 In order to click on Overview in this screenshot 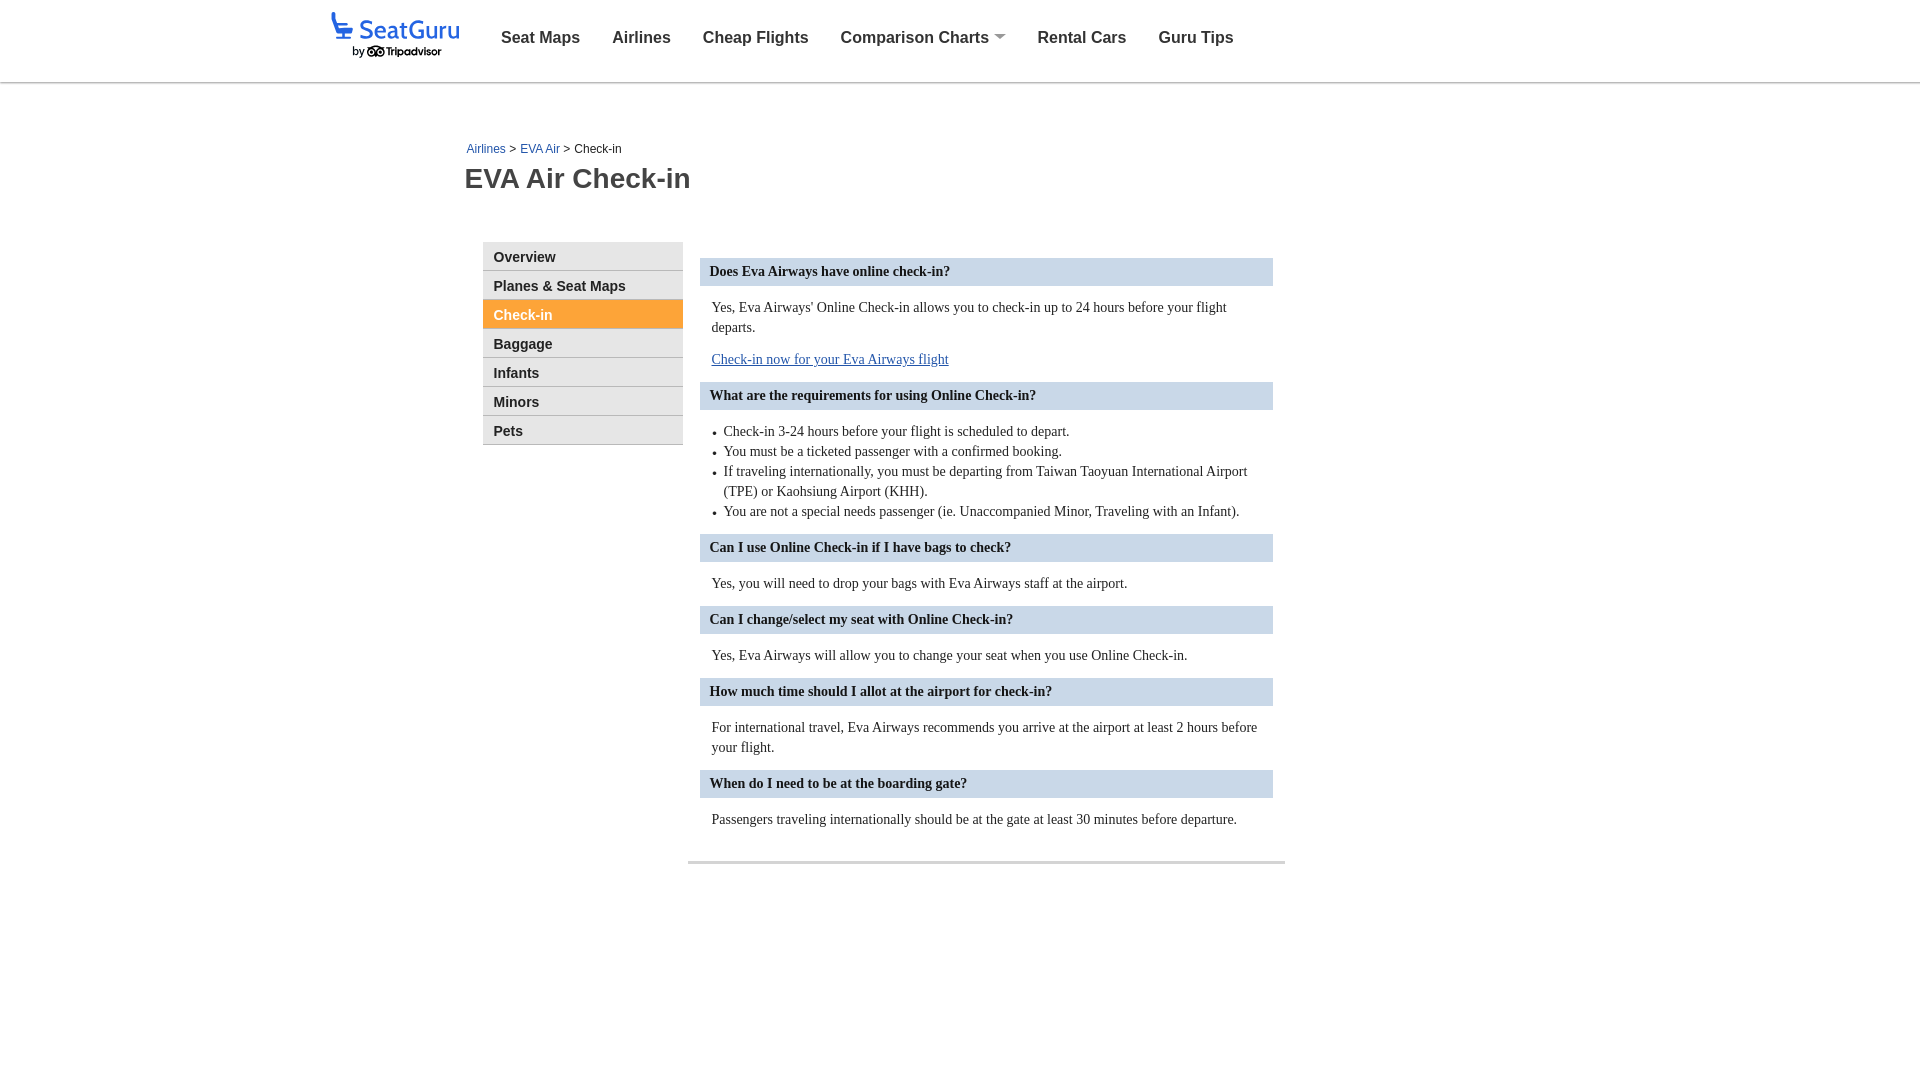, I will do `click(581, 256)`.